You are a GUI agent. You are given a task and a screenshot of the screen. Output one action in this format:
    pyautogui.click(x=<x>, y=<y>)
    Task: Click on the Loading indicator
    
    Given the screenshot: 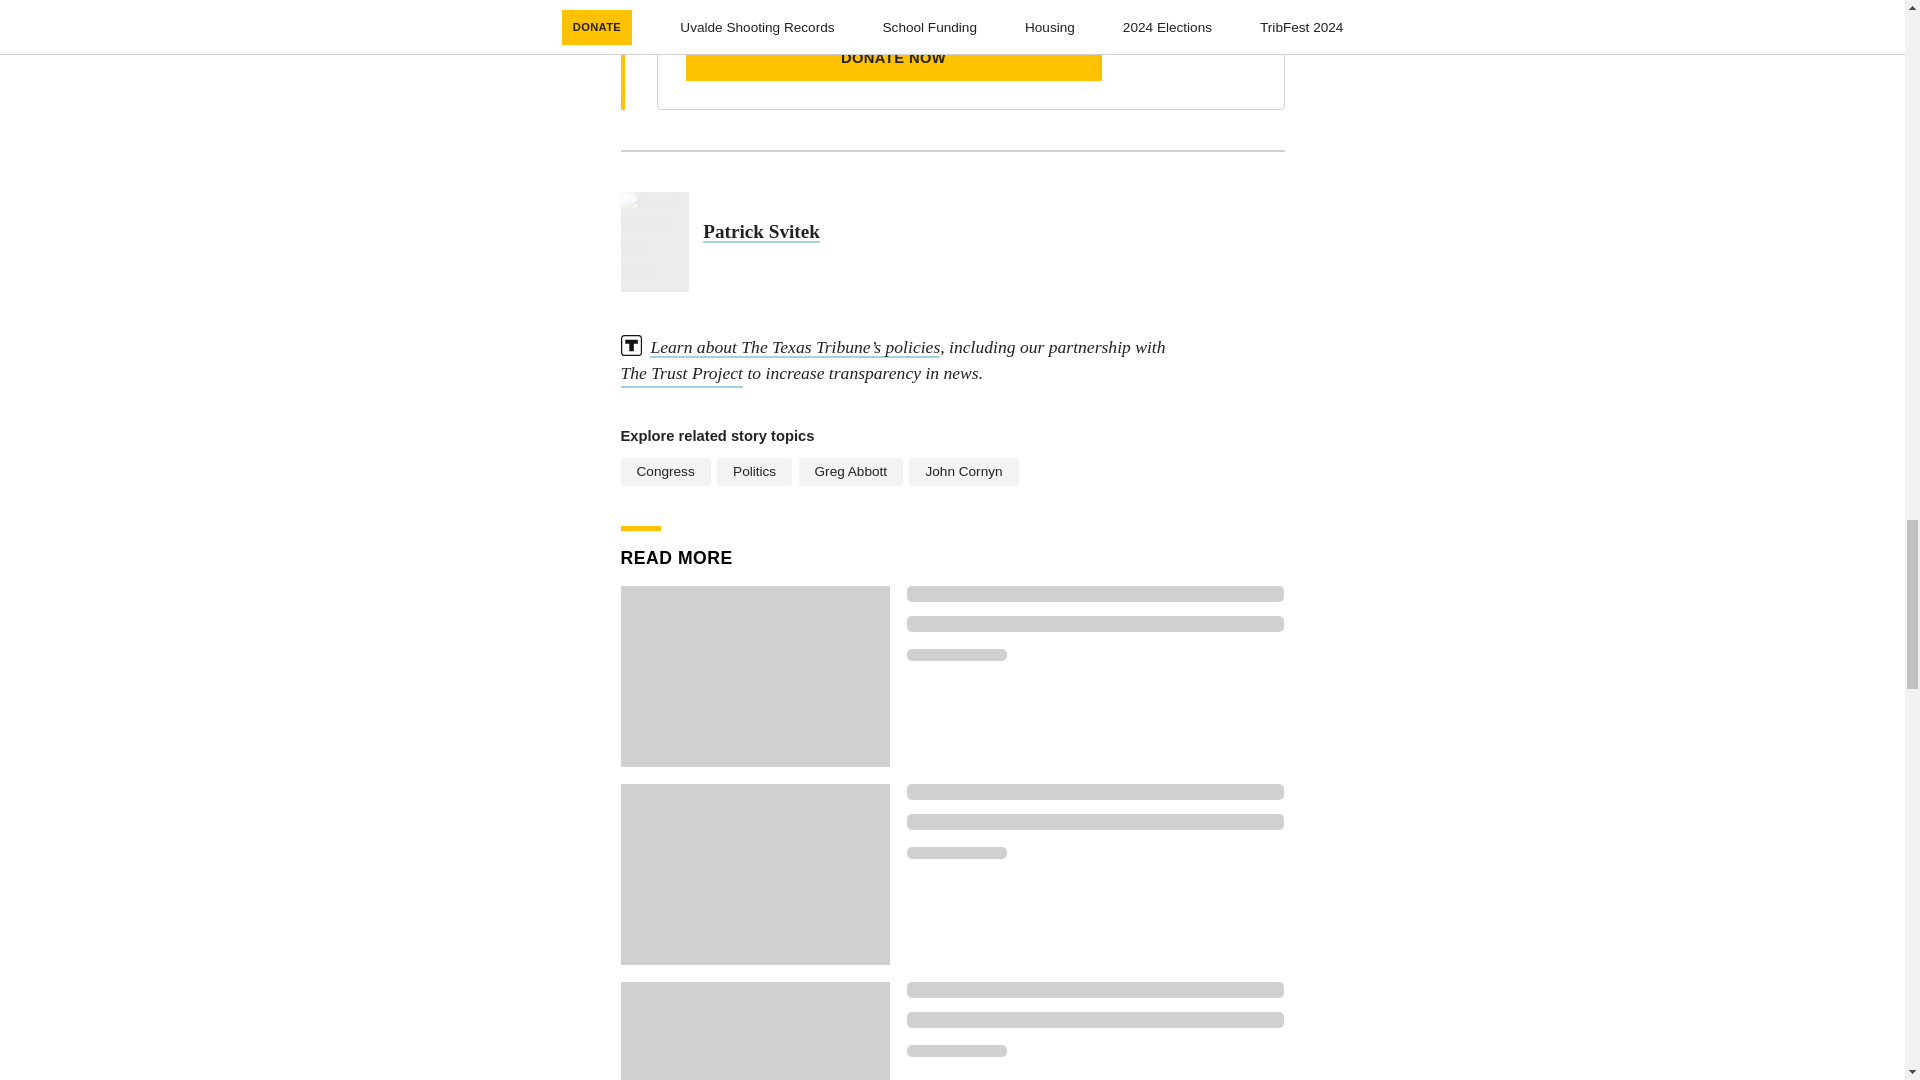 What is the action you would take?
    pyautogui.click(x=956, y=654)
    